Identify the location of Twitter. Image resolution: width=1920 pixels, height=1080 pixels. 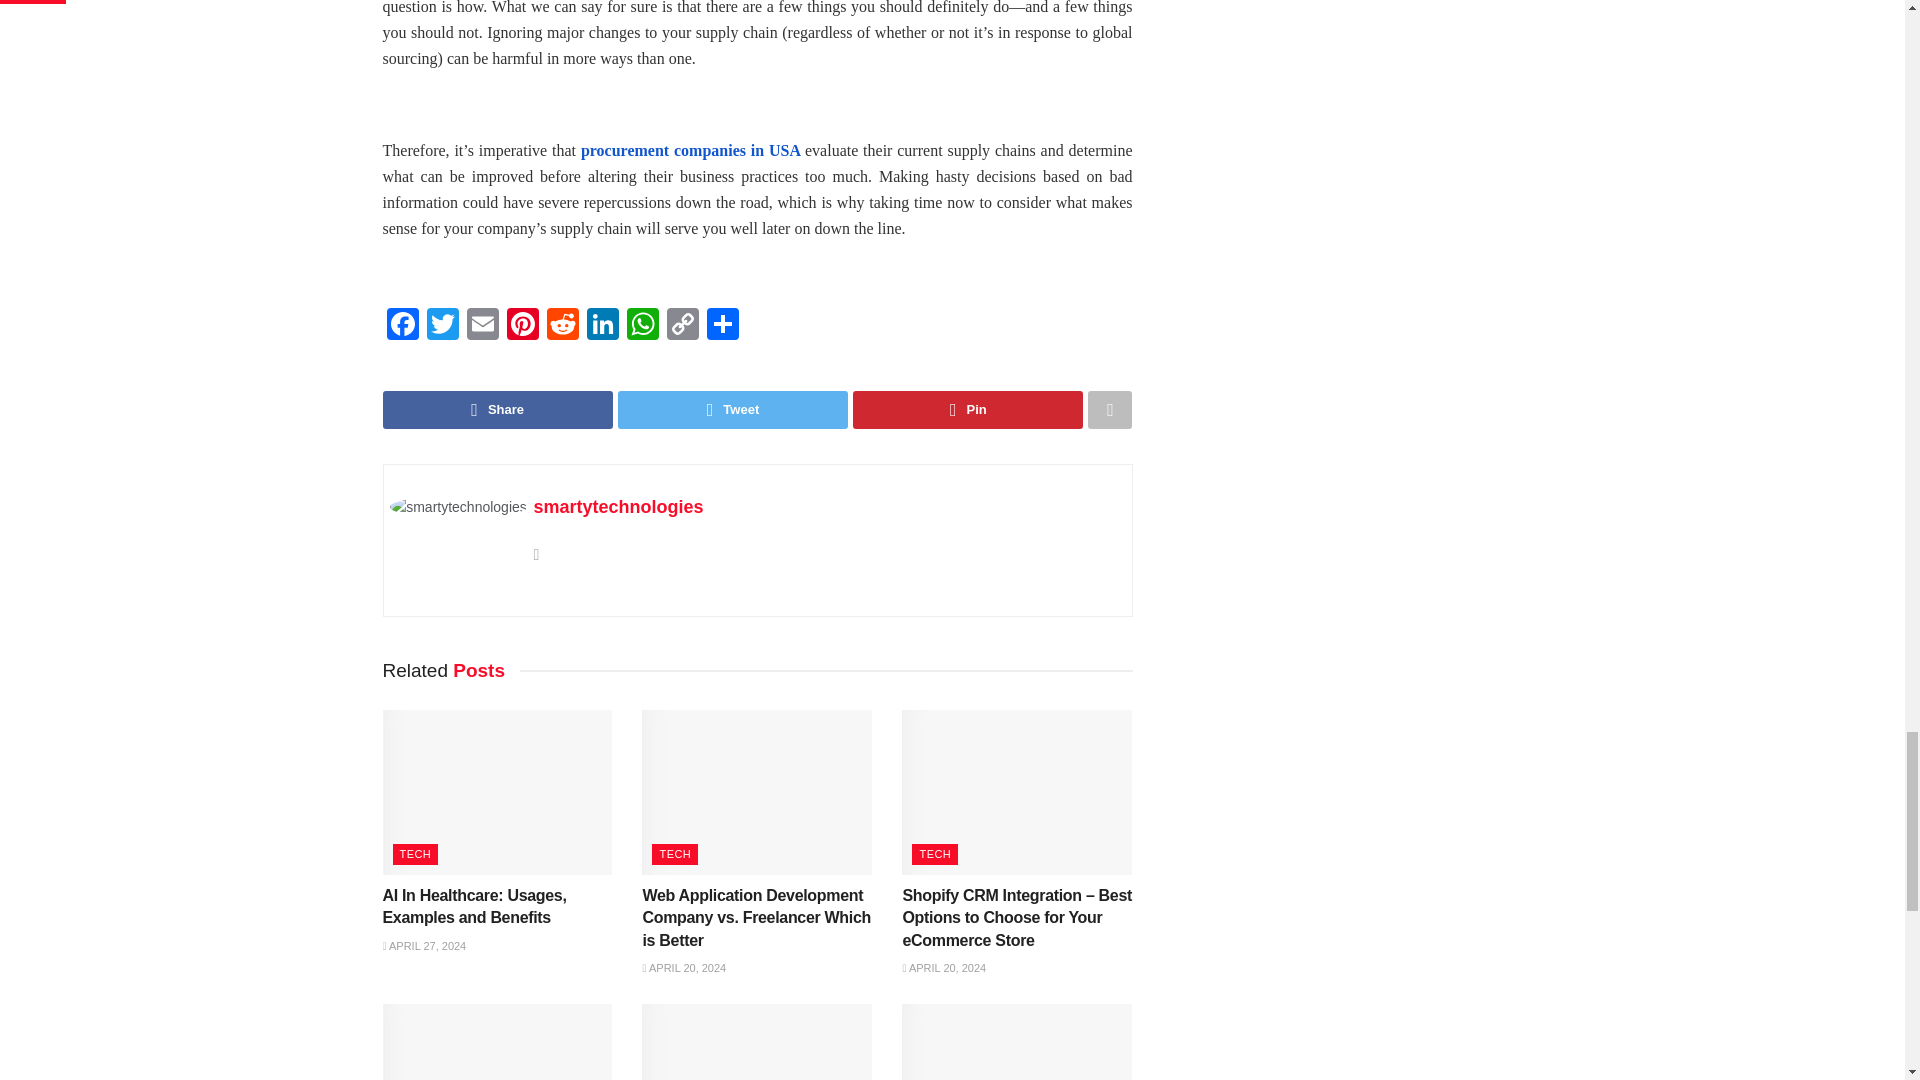
(442, 326).